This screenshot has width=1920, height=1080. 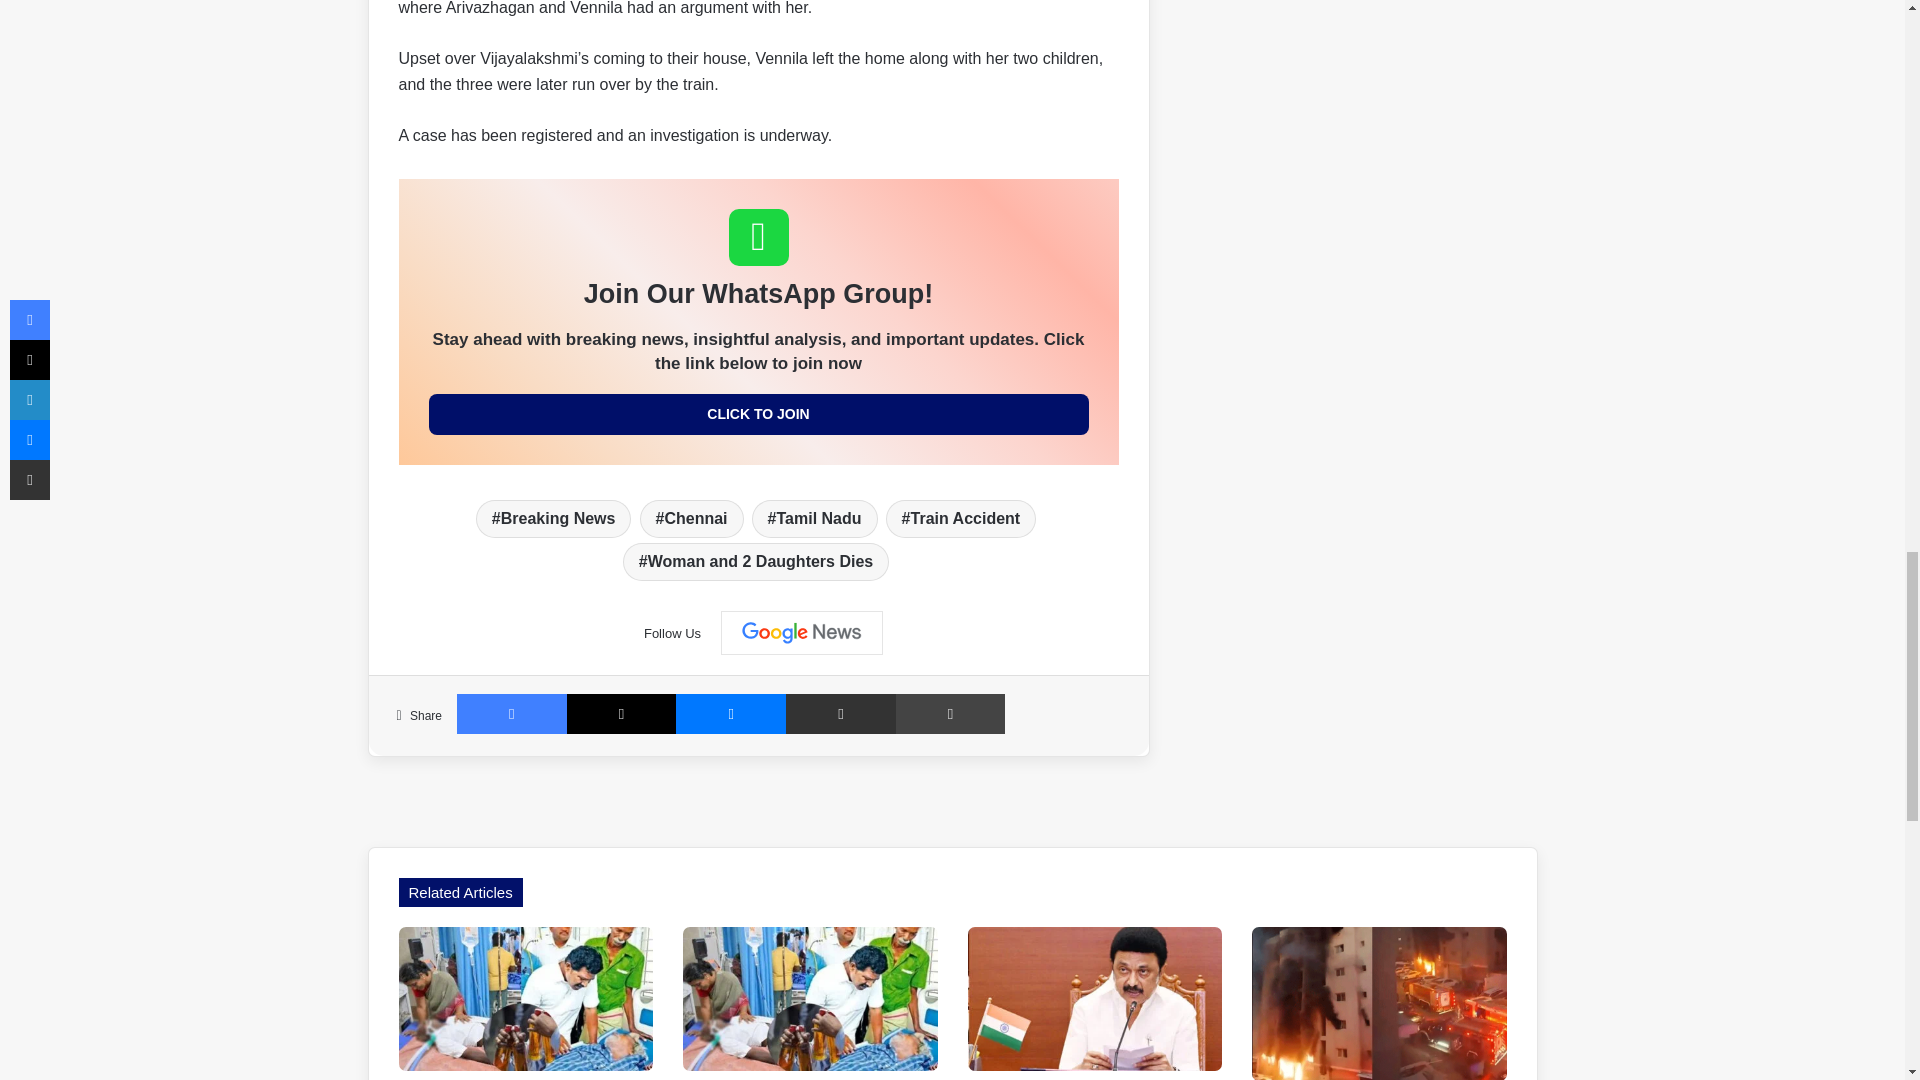 I want to click on Google News, so click(x=802, y=632).